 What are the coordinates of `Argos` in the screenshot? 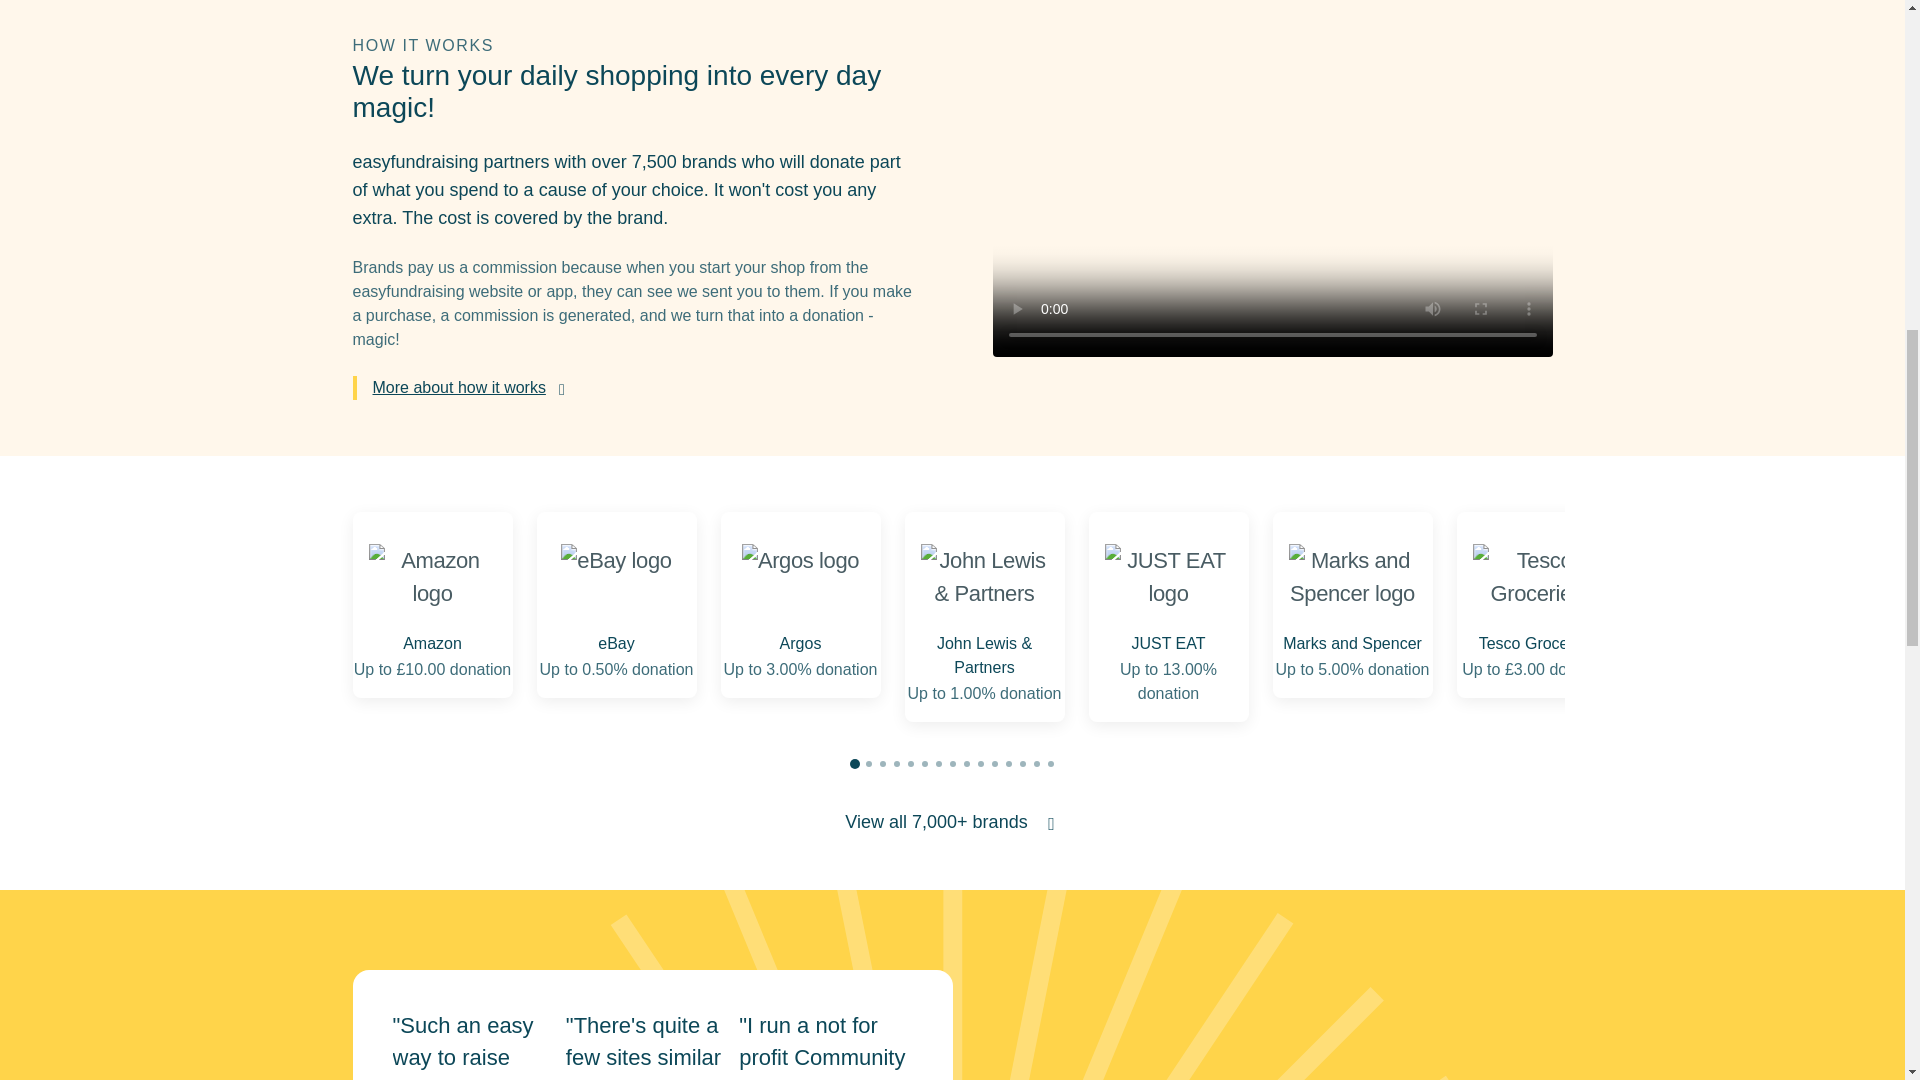 It's located at (800, 576).